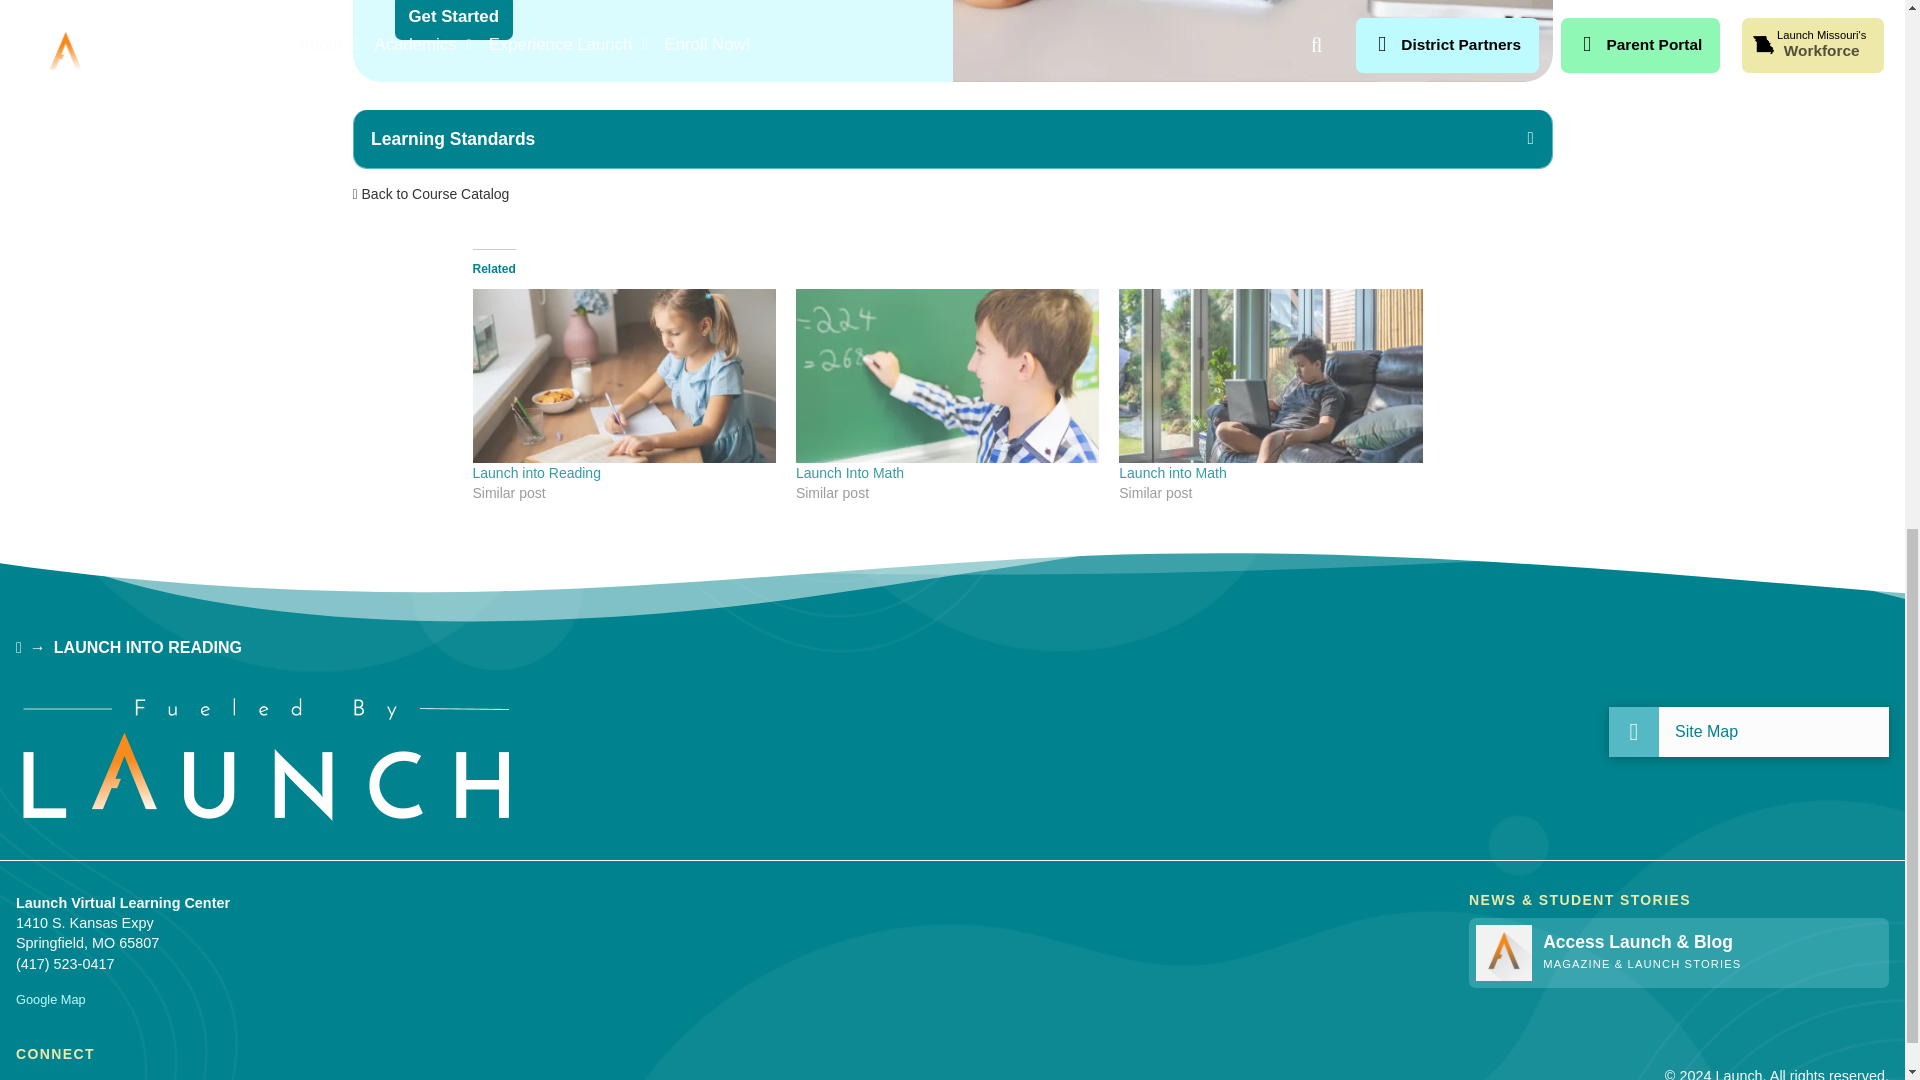 This screenshot has height=1080, width=1920. I want to click on Learning Standards, so click(952, 139).